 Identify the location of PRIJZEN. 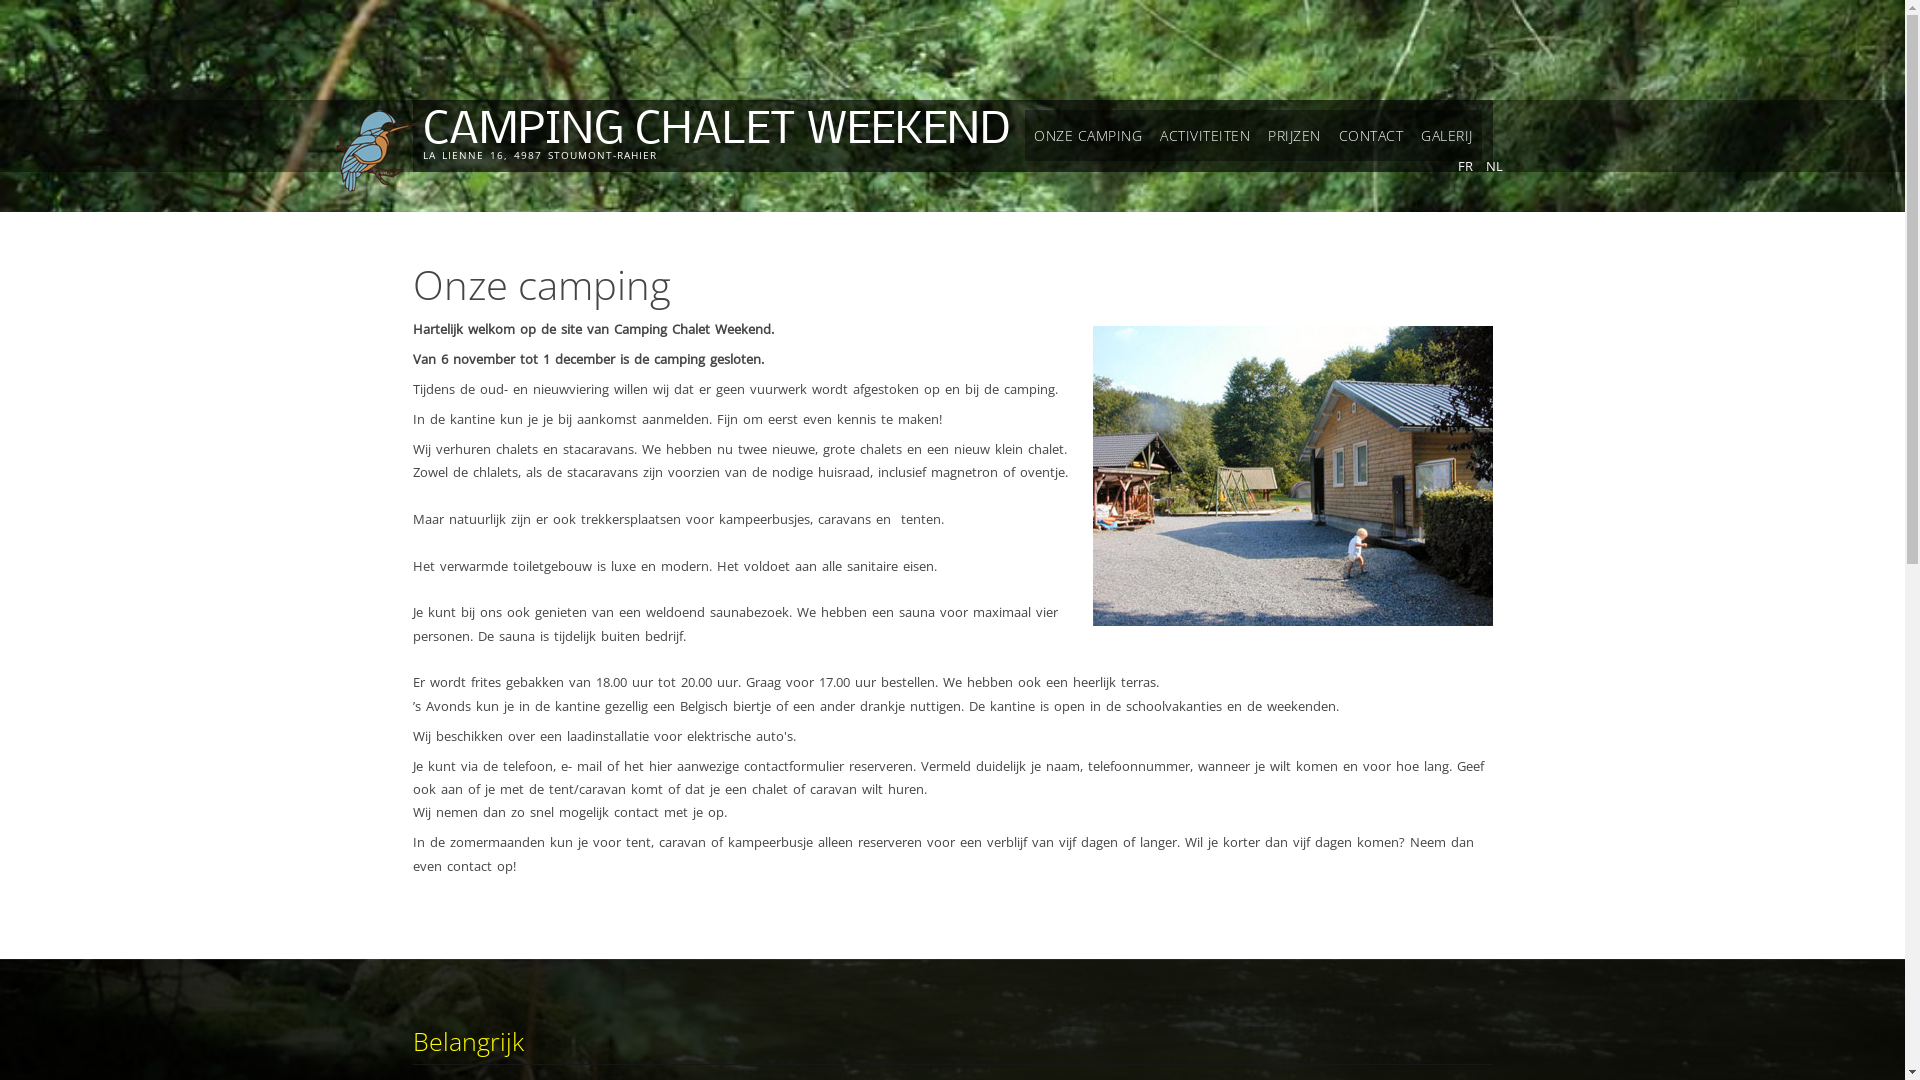
(1294, 136).